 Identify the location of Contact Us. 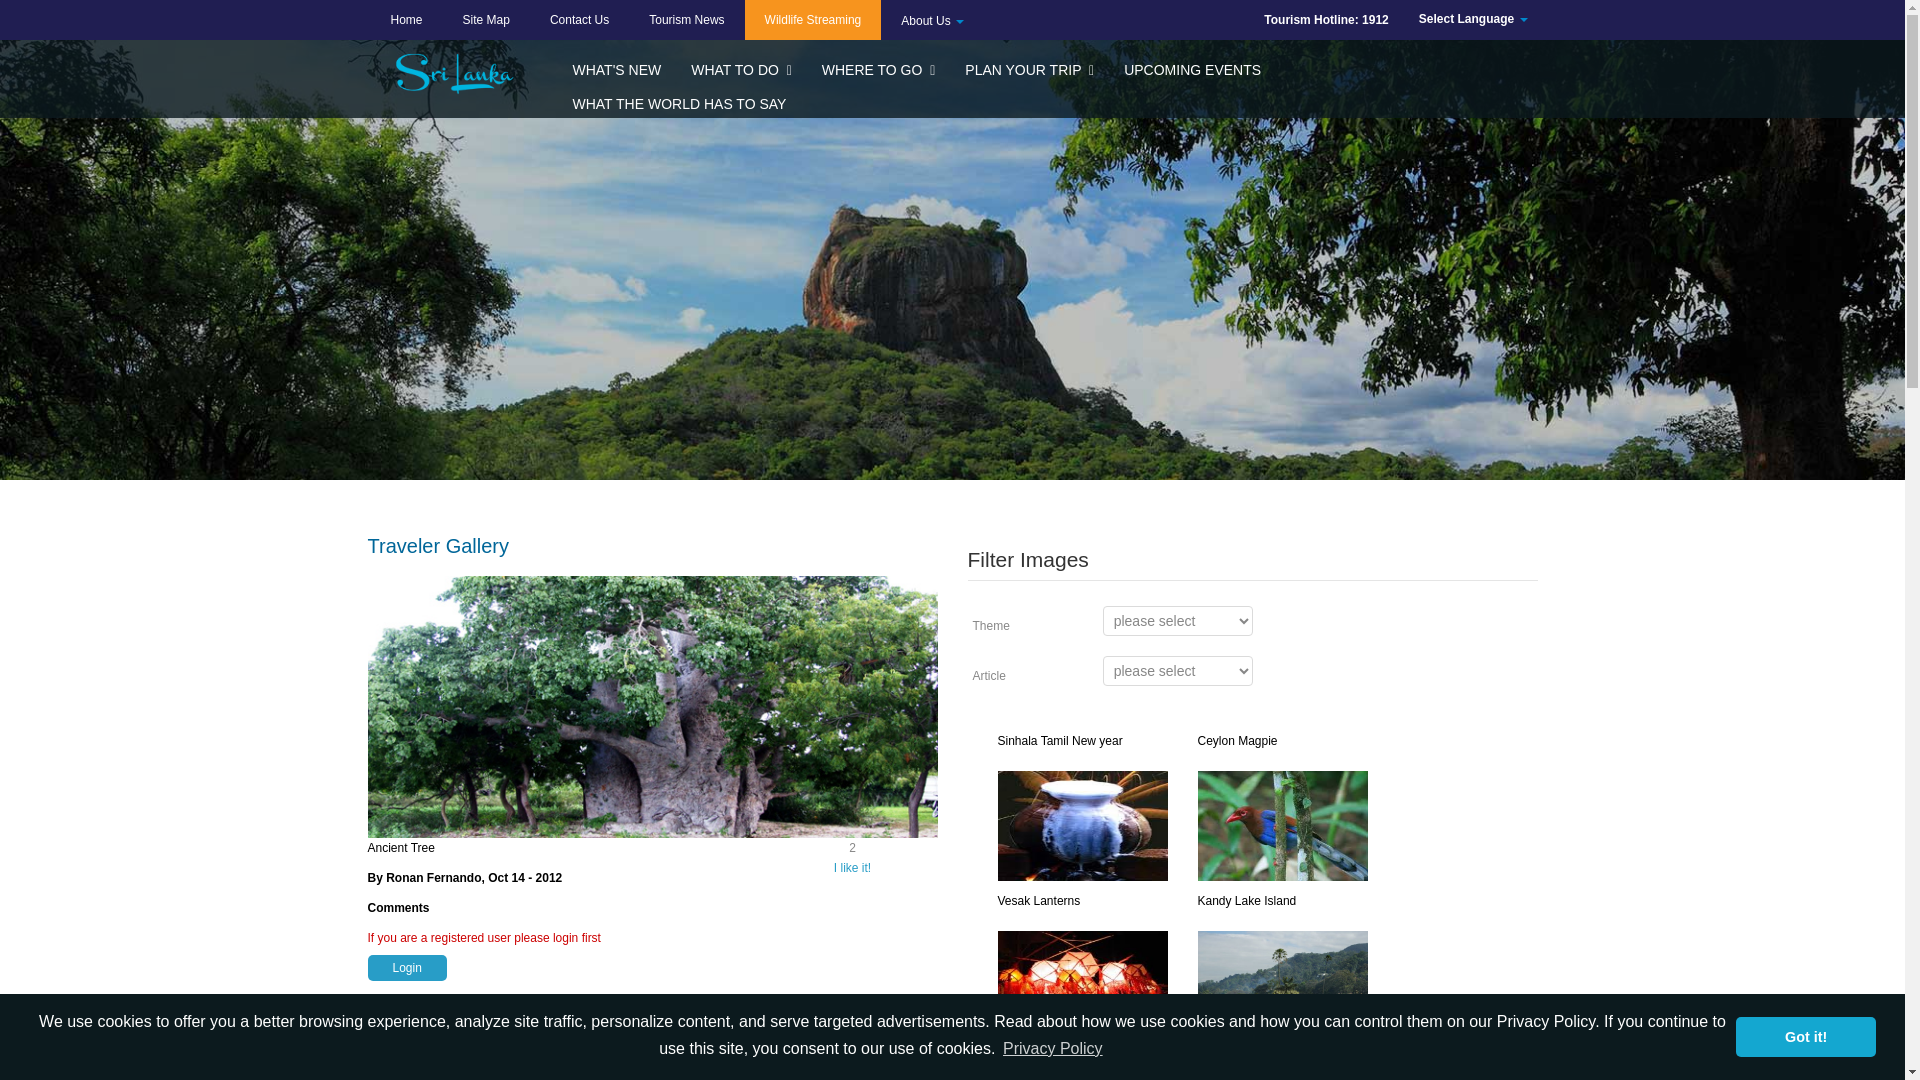
(579, 20).